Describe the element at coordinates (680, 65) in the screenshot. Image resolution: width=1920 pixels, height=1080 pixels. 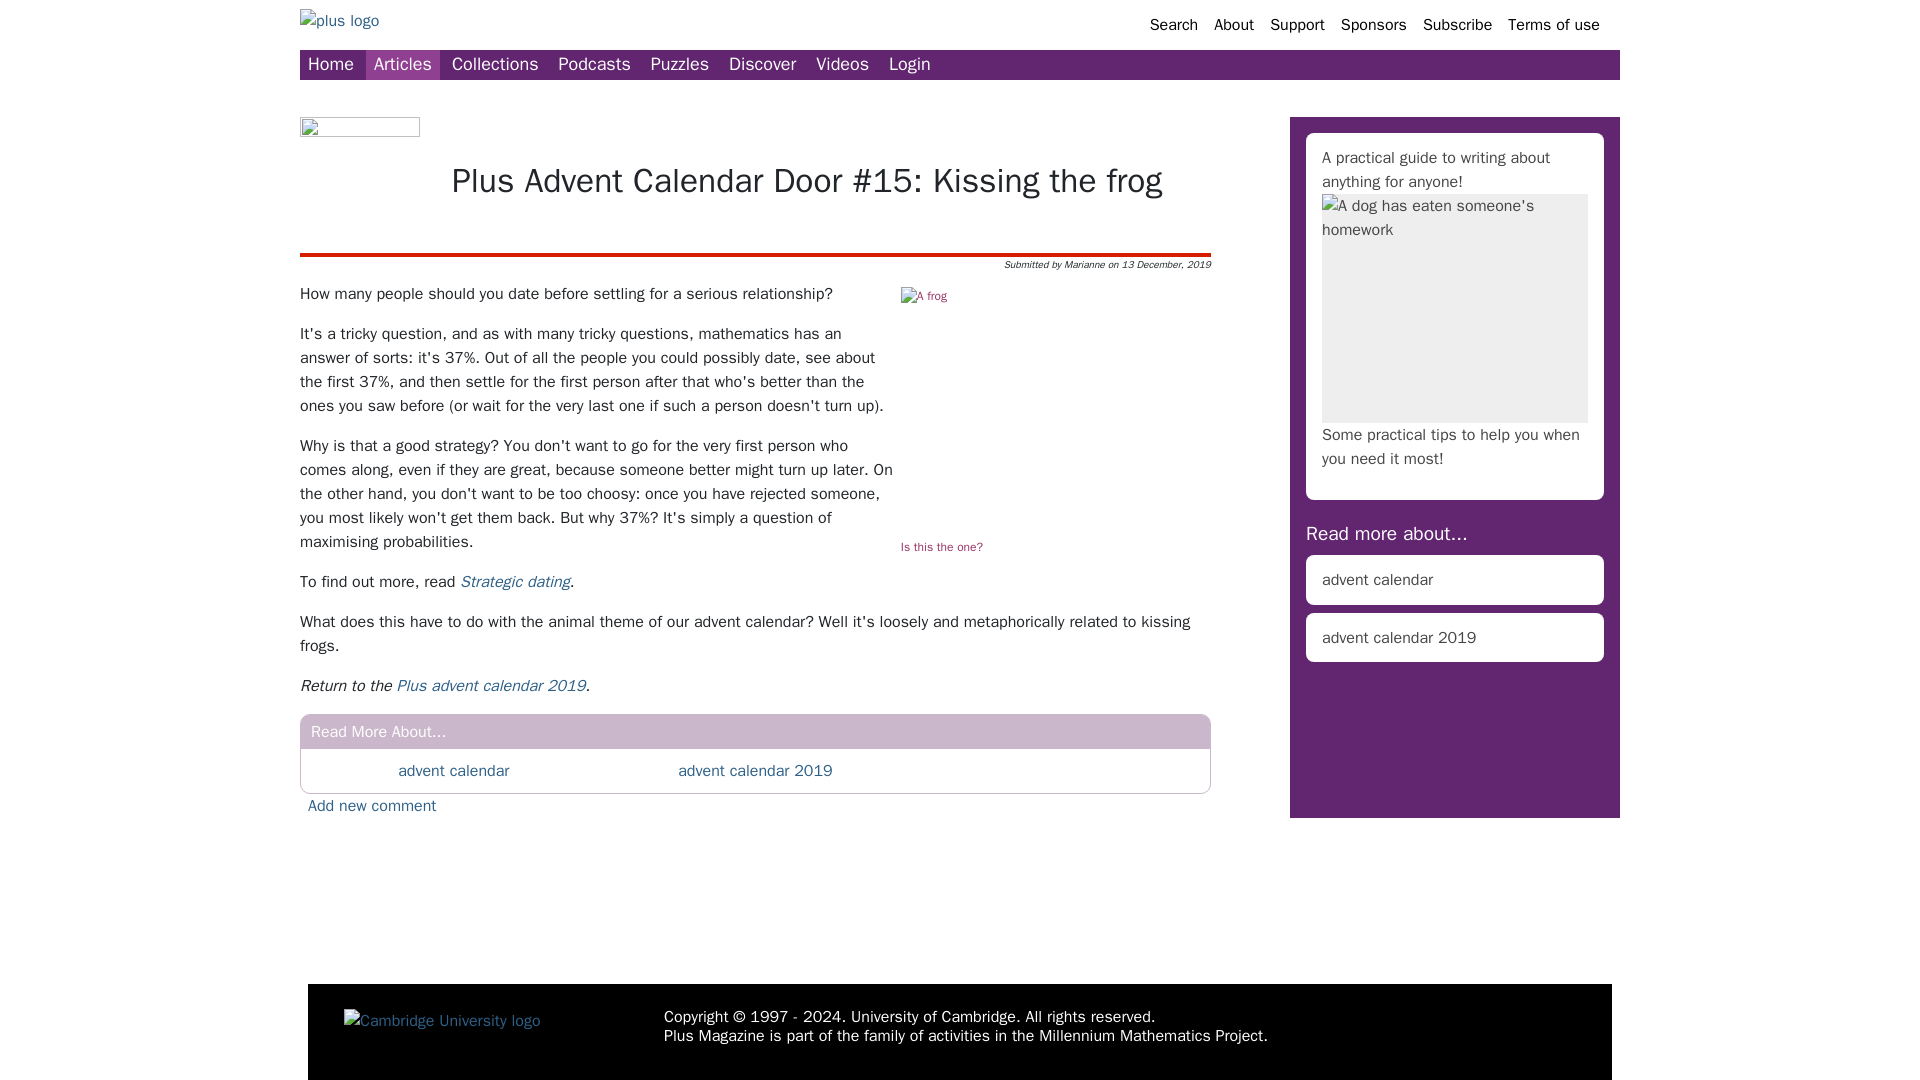
I see `Puzzles` at that location.